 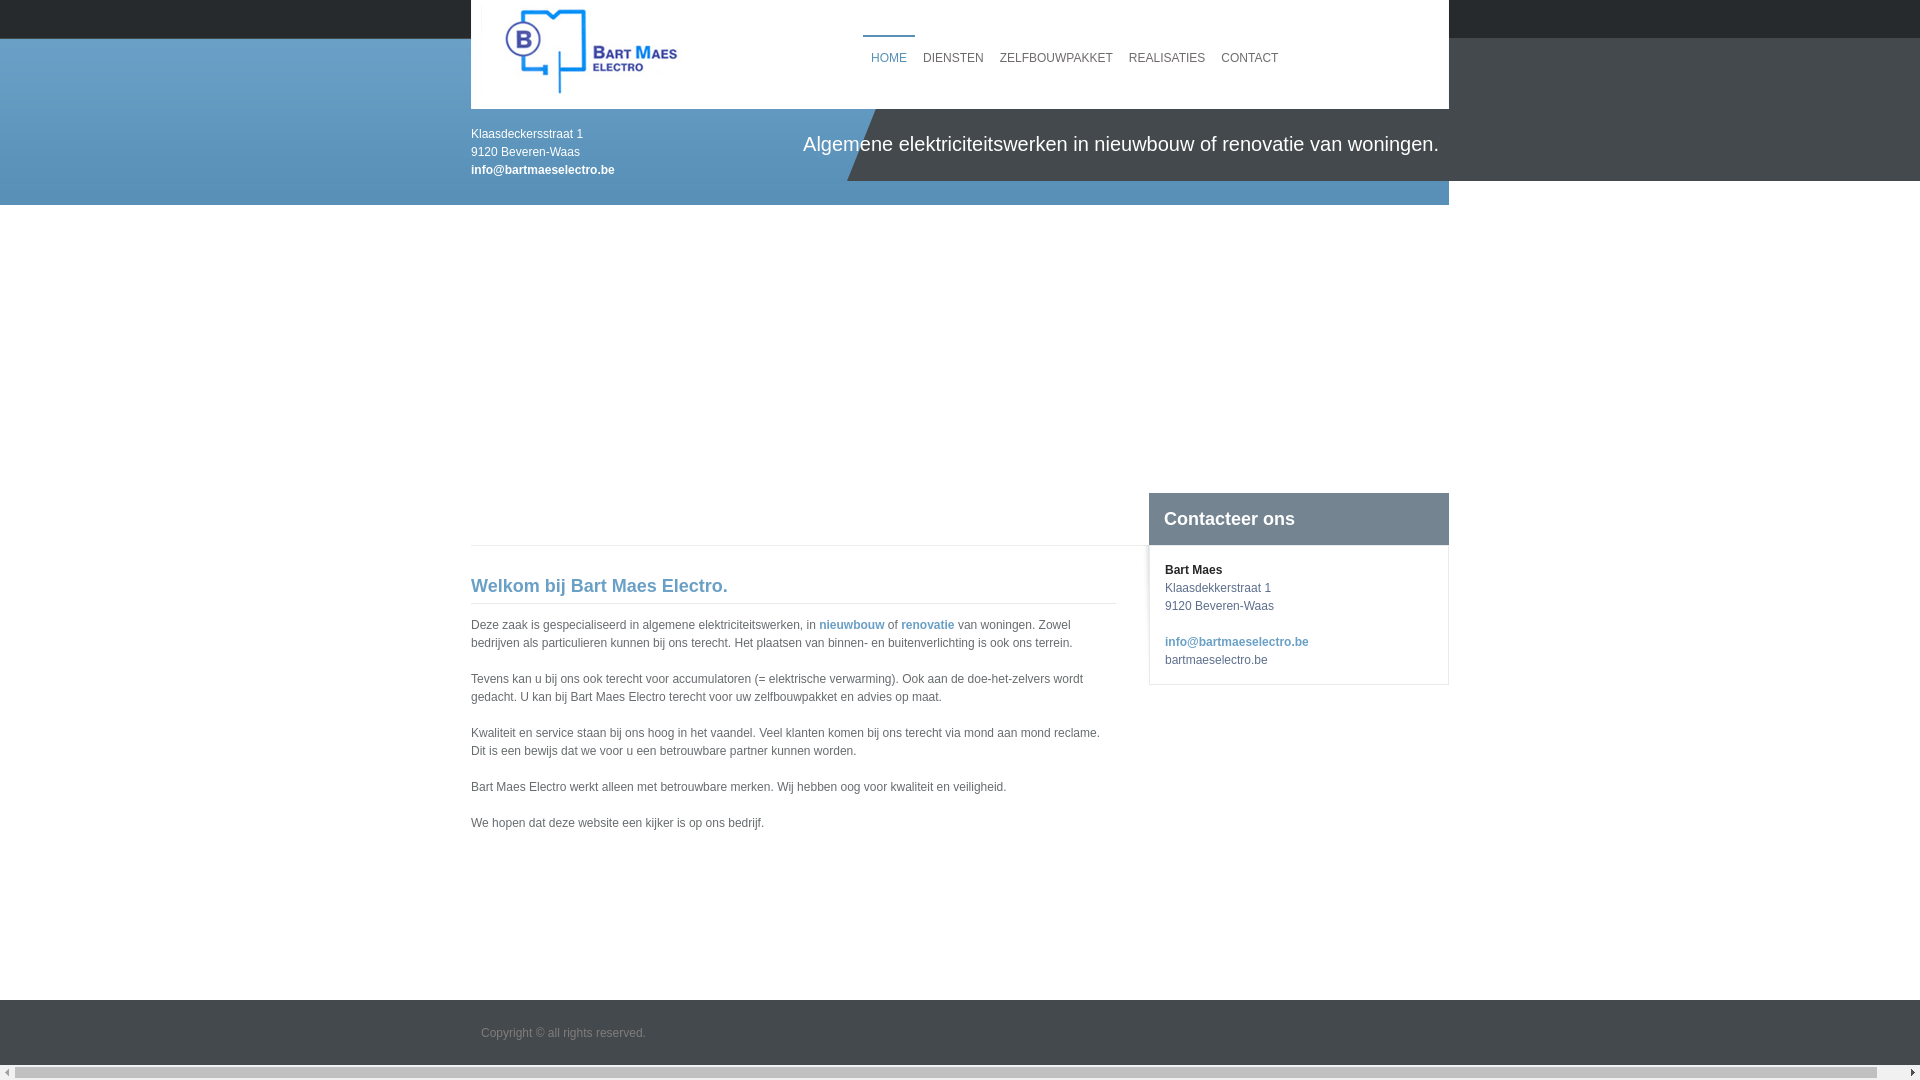 I want to click on info@bartmaeselectro.be, so click(x=543, y=170).